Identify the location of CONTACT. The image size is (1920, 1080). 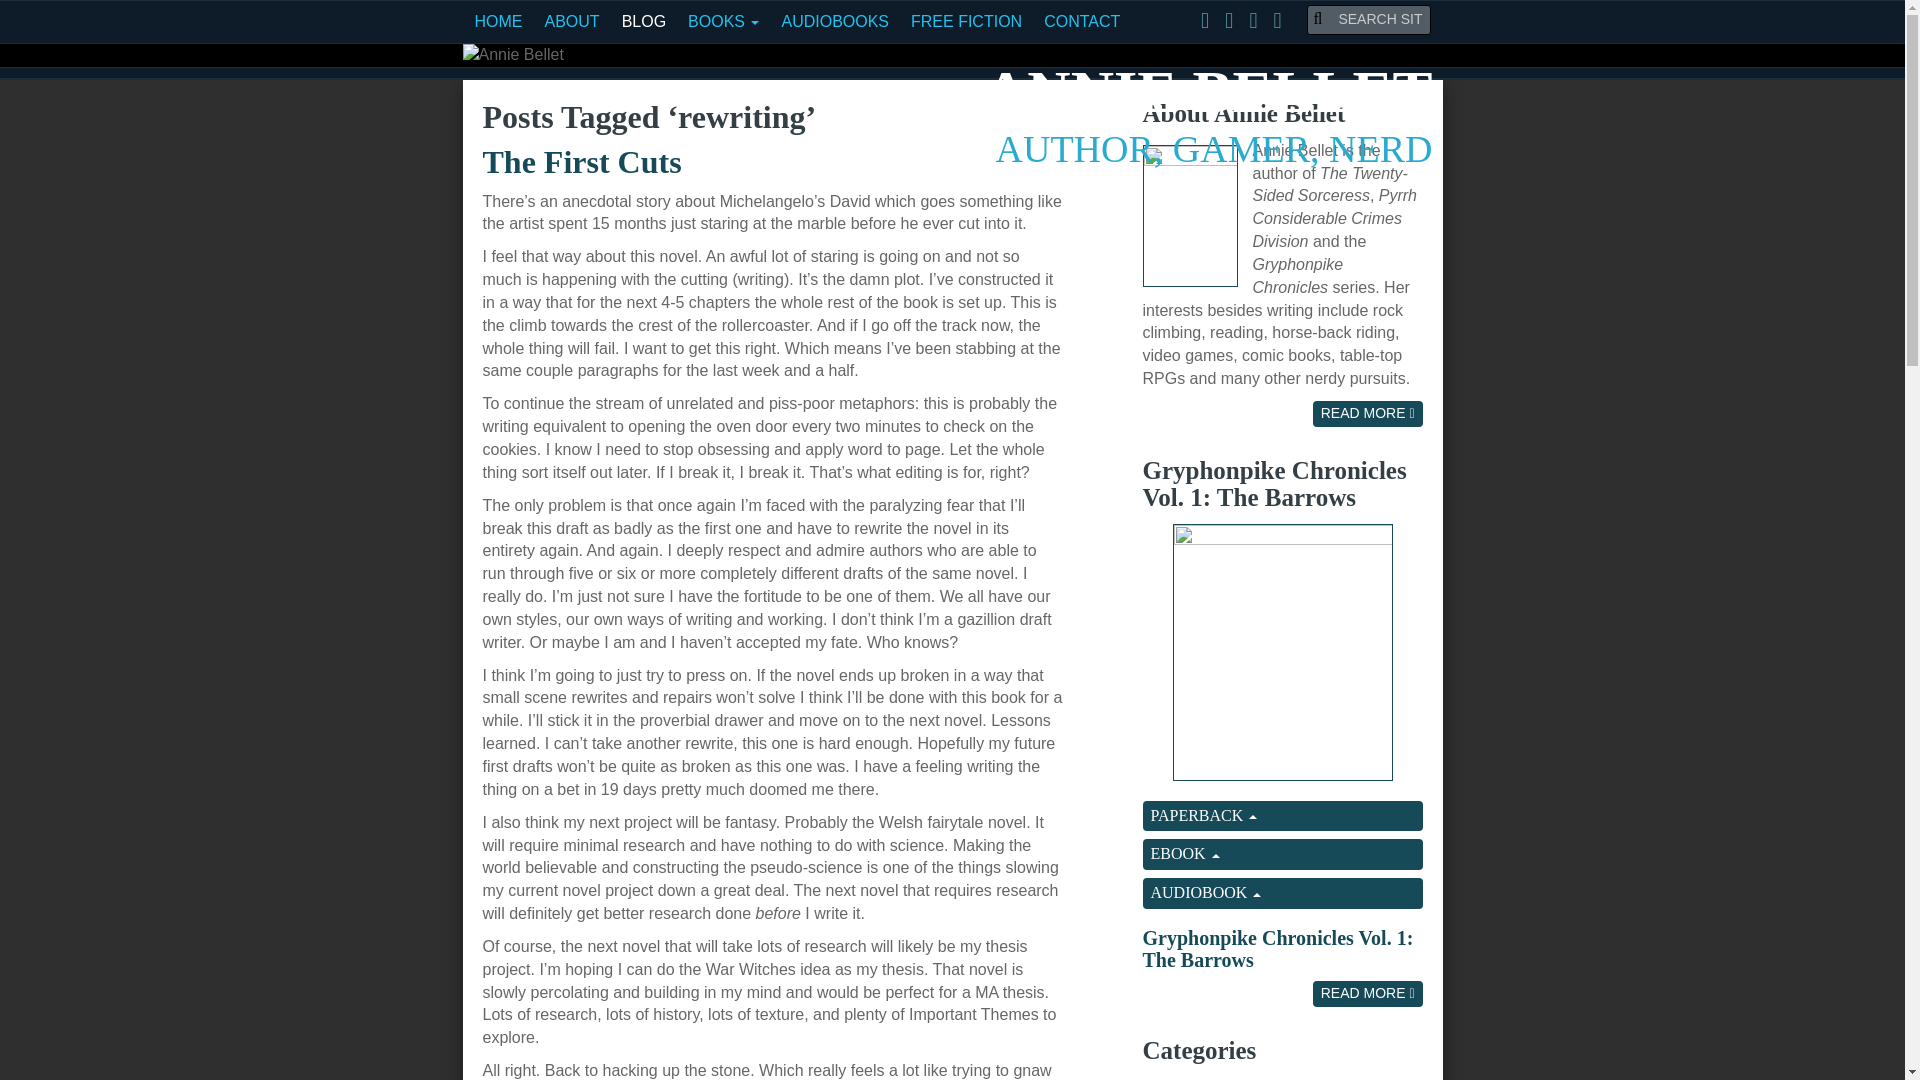
(1081, 22).